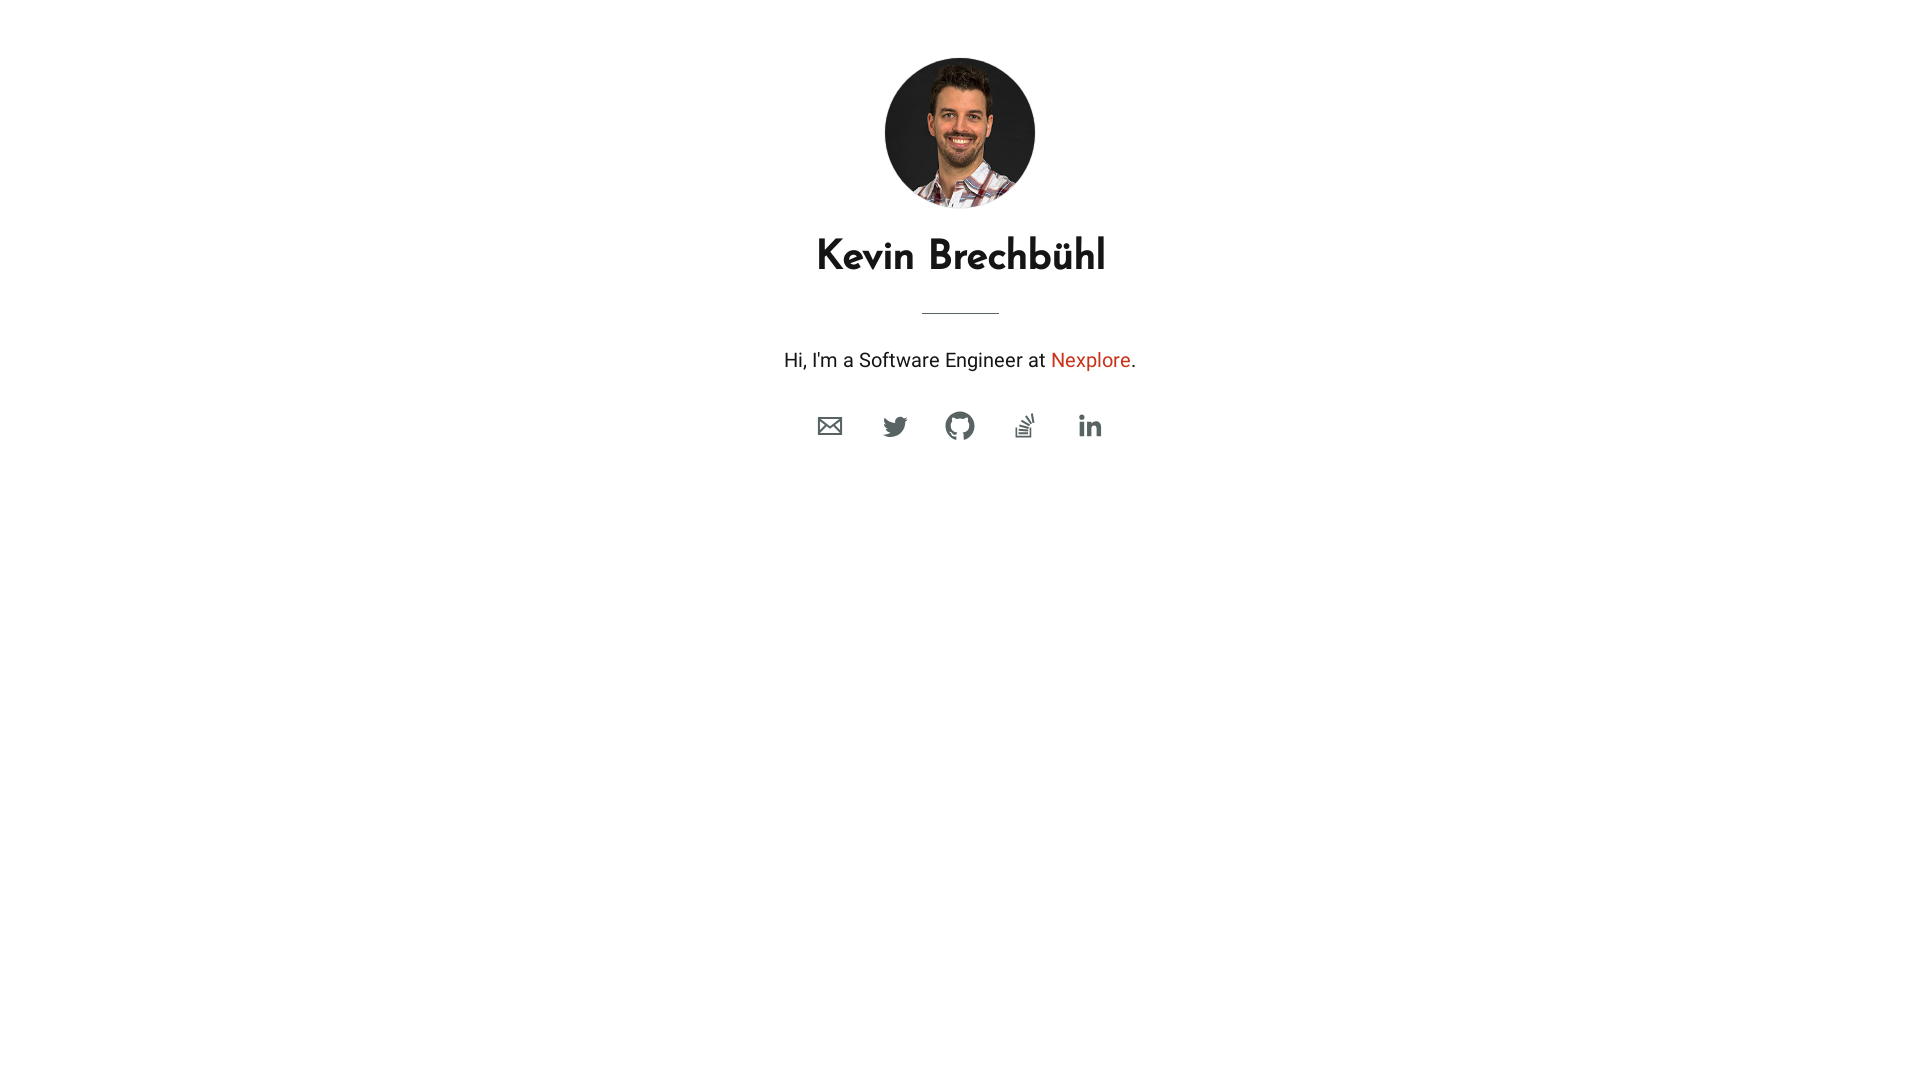  Describe the element at coordinates (960, 426) in the screenshot. I see `GitHub` at that location.